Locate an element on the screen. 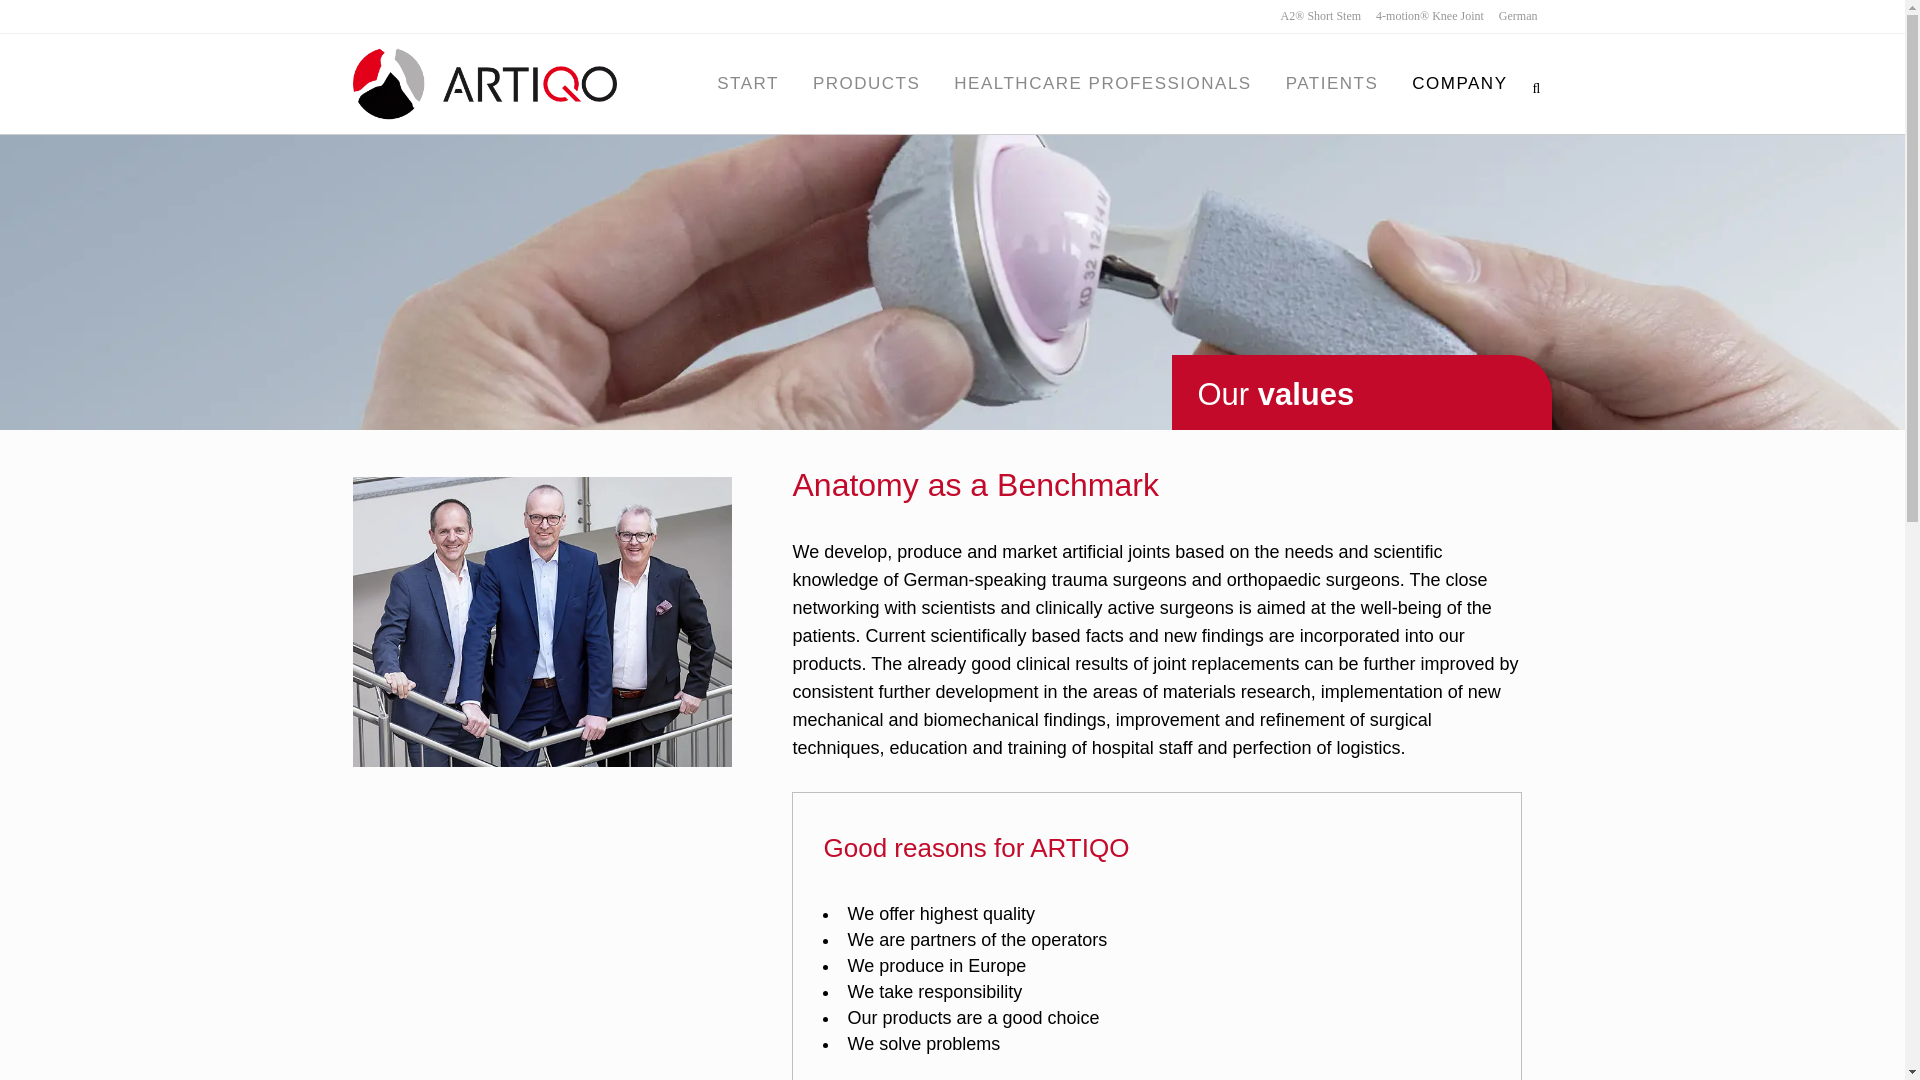  COMPANY is located at coordinates (1460, 83).